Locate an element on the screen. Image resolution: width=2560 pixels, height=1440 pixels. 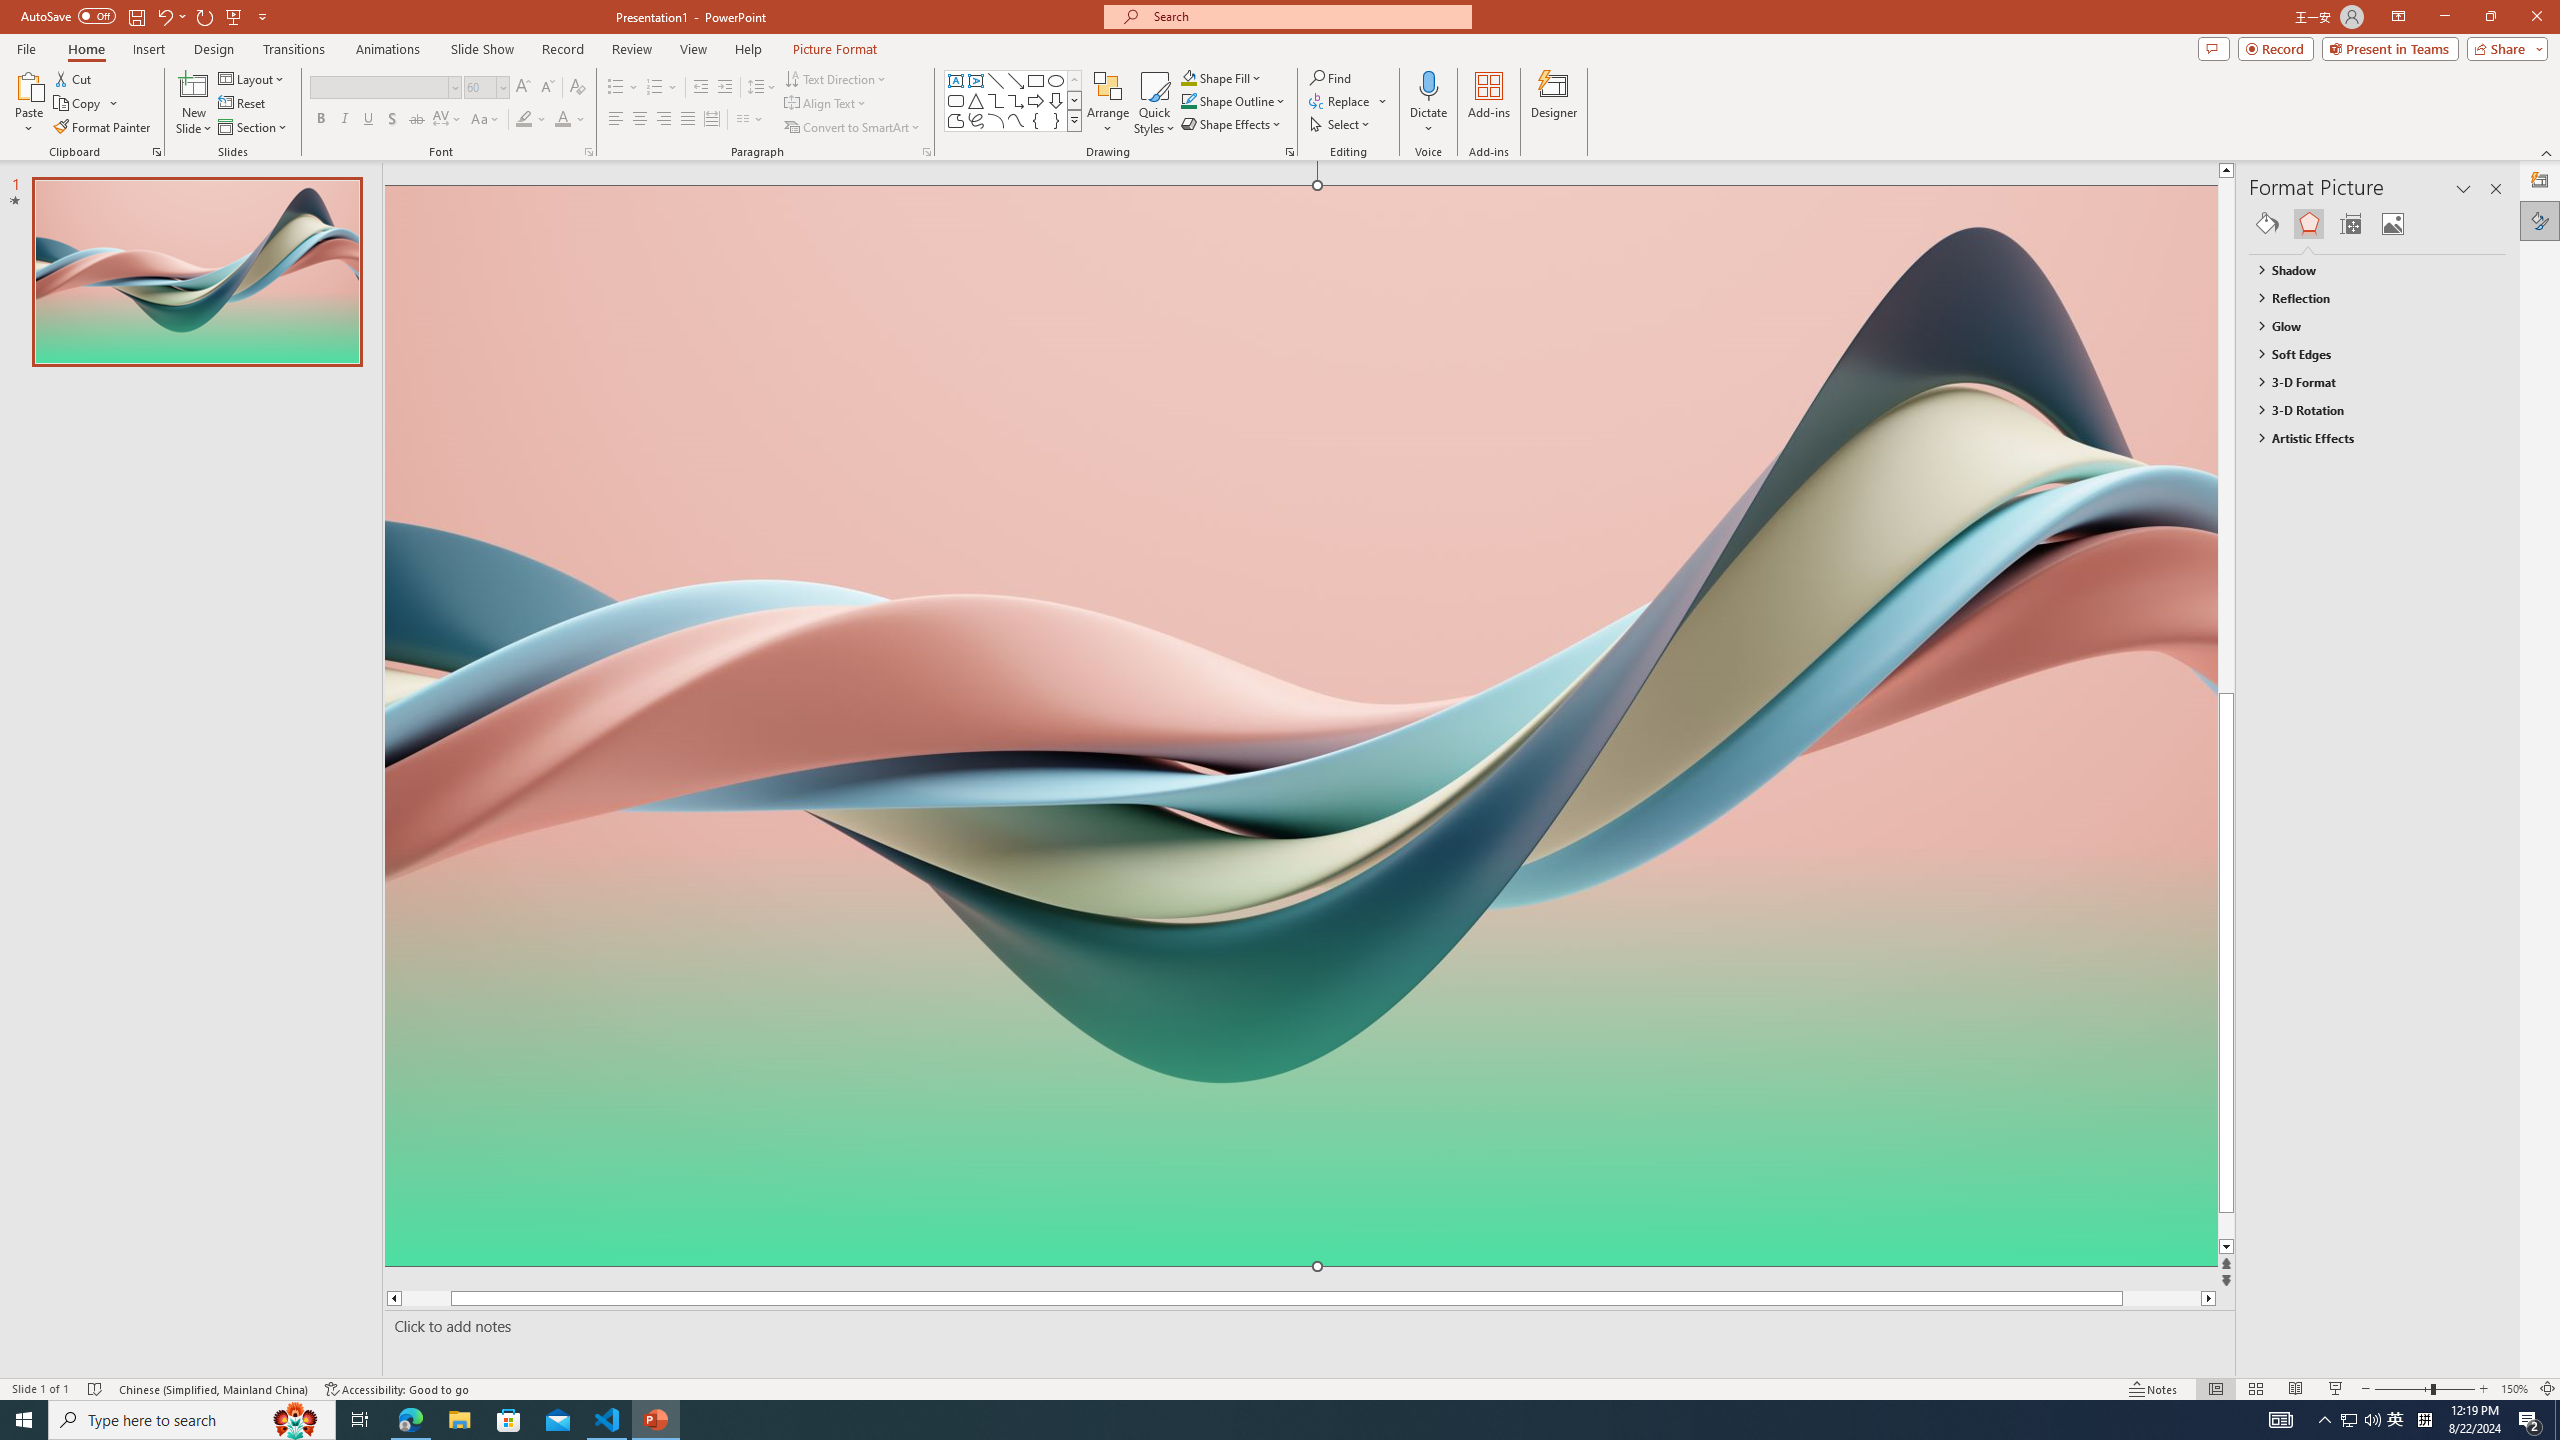
Reflection is located at coordinates (2368, 298).